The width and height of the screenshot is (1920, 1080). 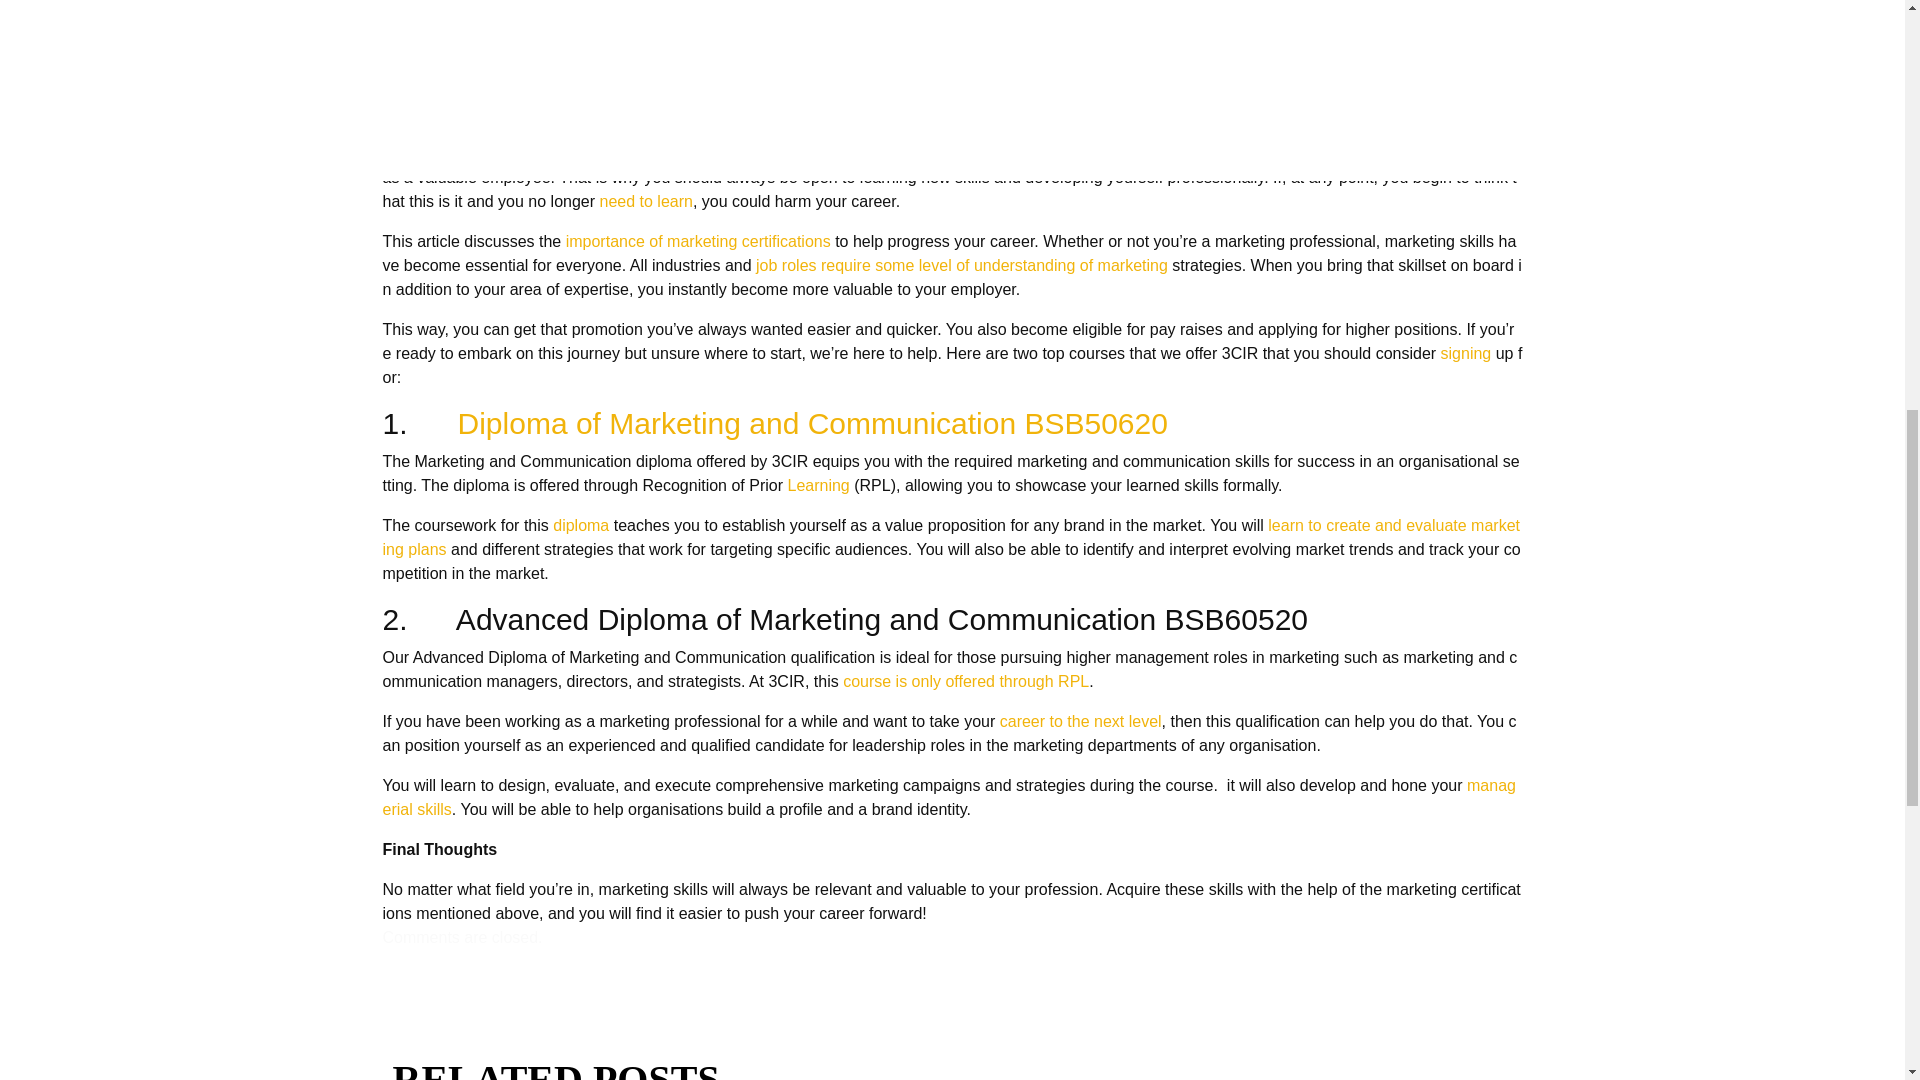 What do you see at coordinates (1191, 153) in the screenshot?
I see `stay on top` at bounding box center [1191, 153].